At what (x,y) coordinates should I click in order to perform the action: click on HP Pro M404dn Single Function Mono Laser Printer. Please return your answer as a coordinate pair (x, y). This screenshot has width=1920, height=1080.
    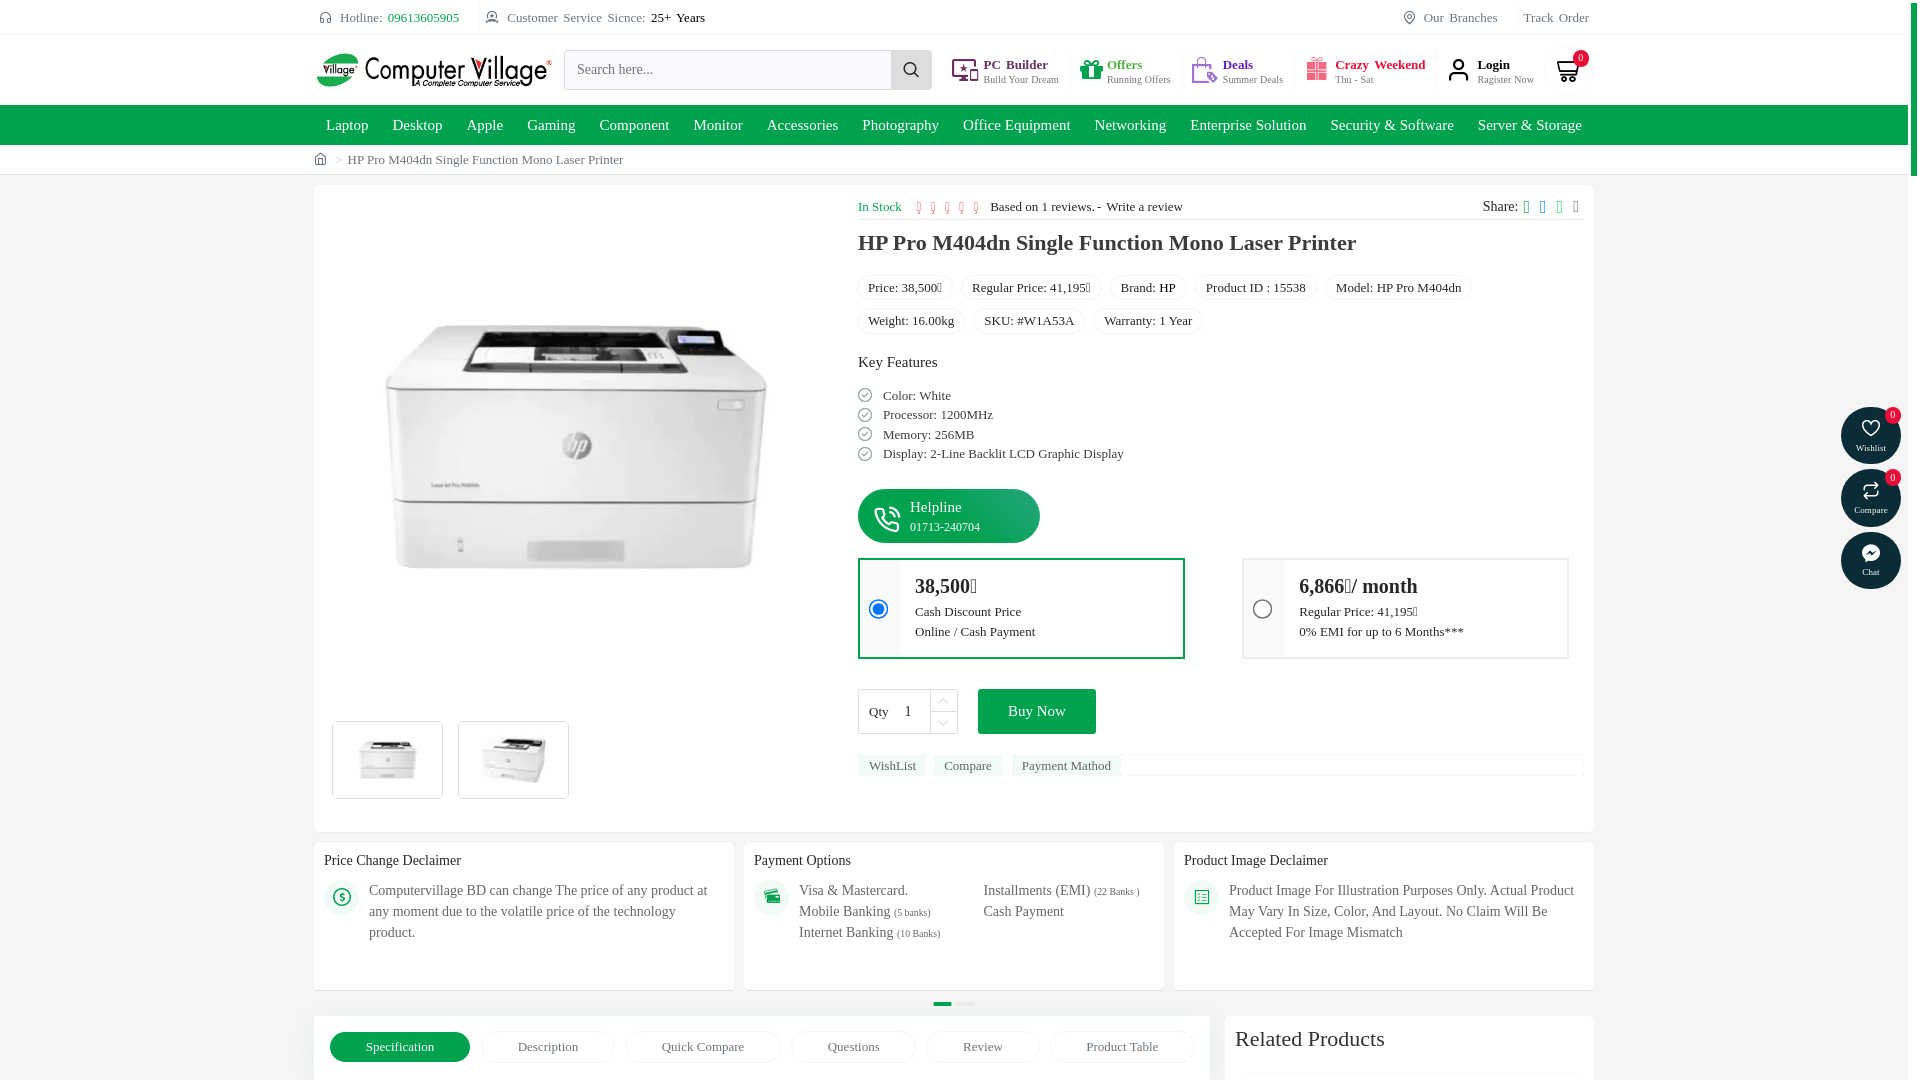
    Looking at the image, I should click on (576, 446).